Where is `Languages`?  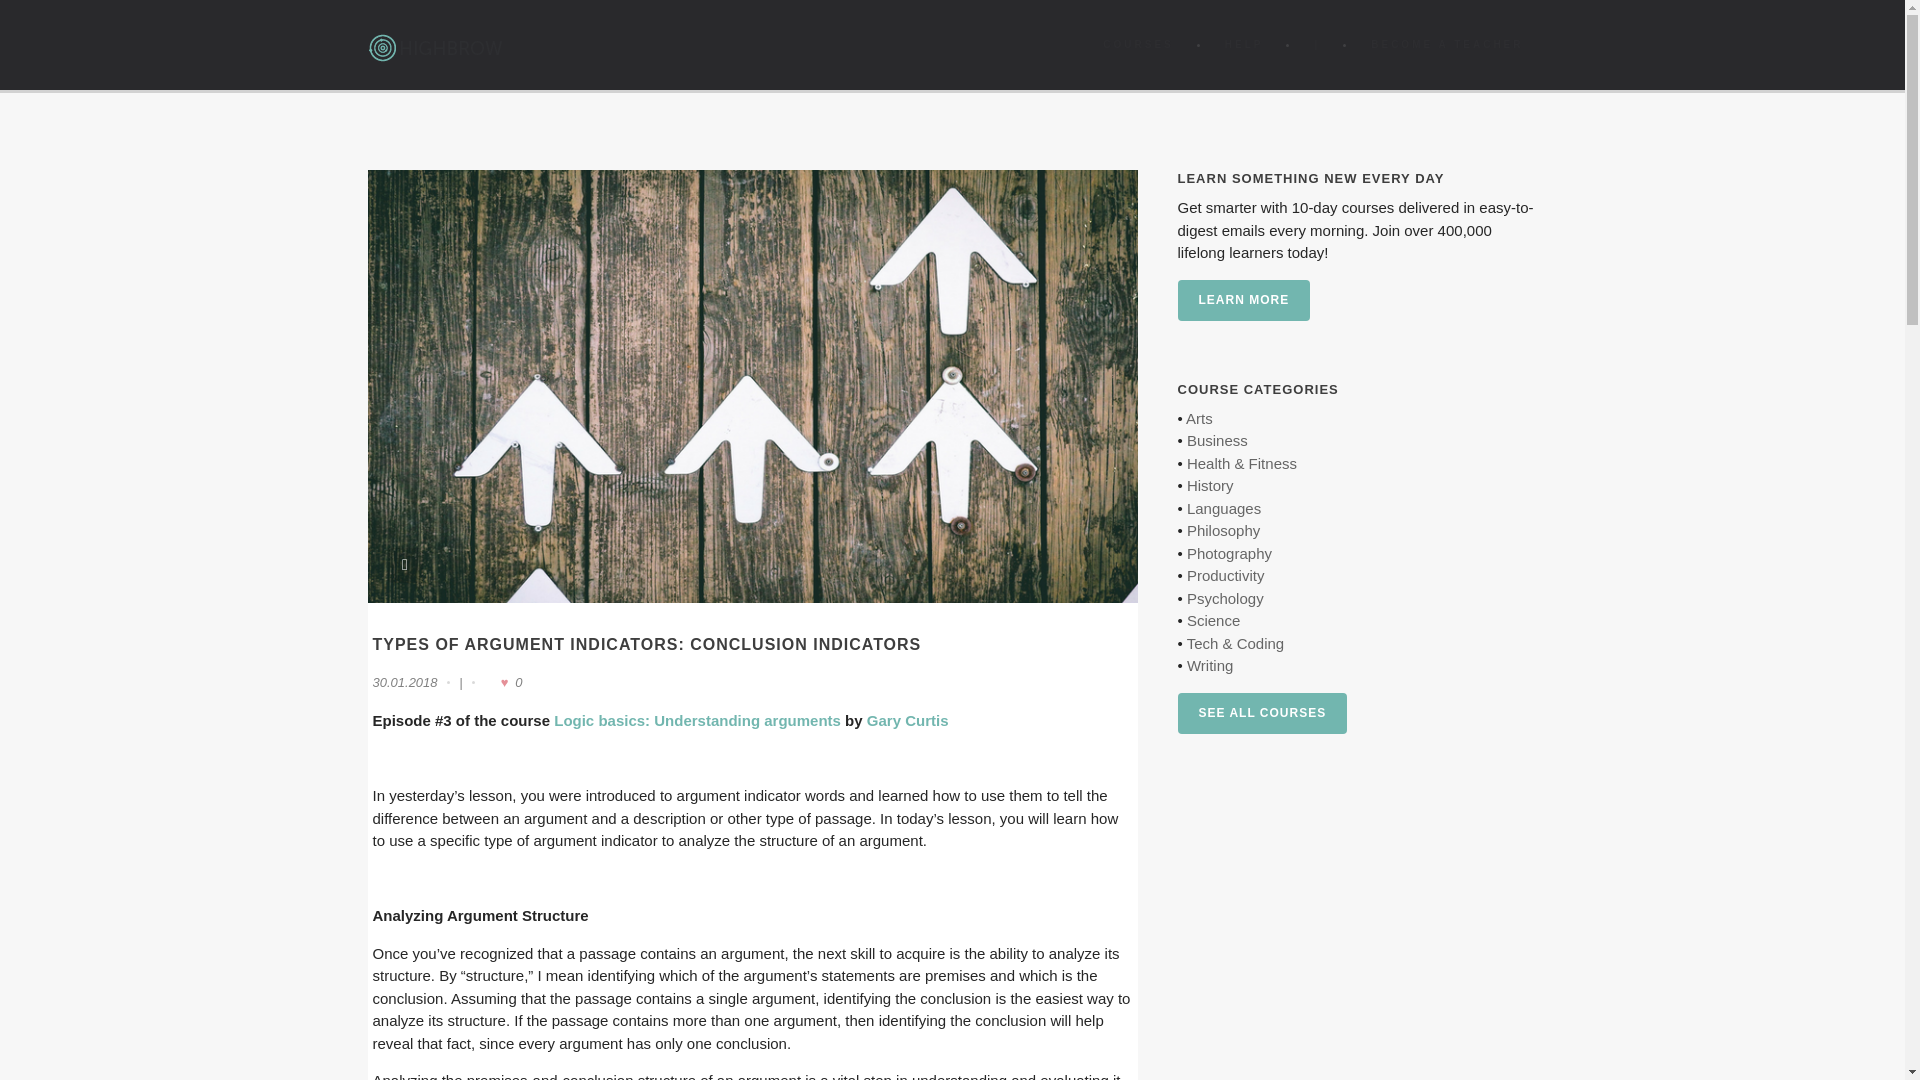 Languages is located at coordinates (1224, 508).